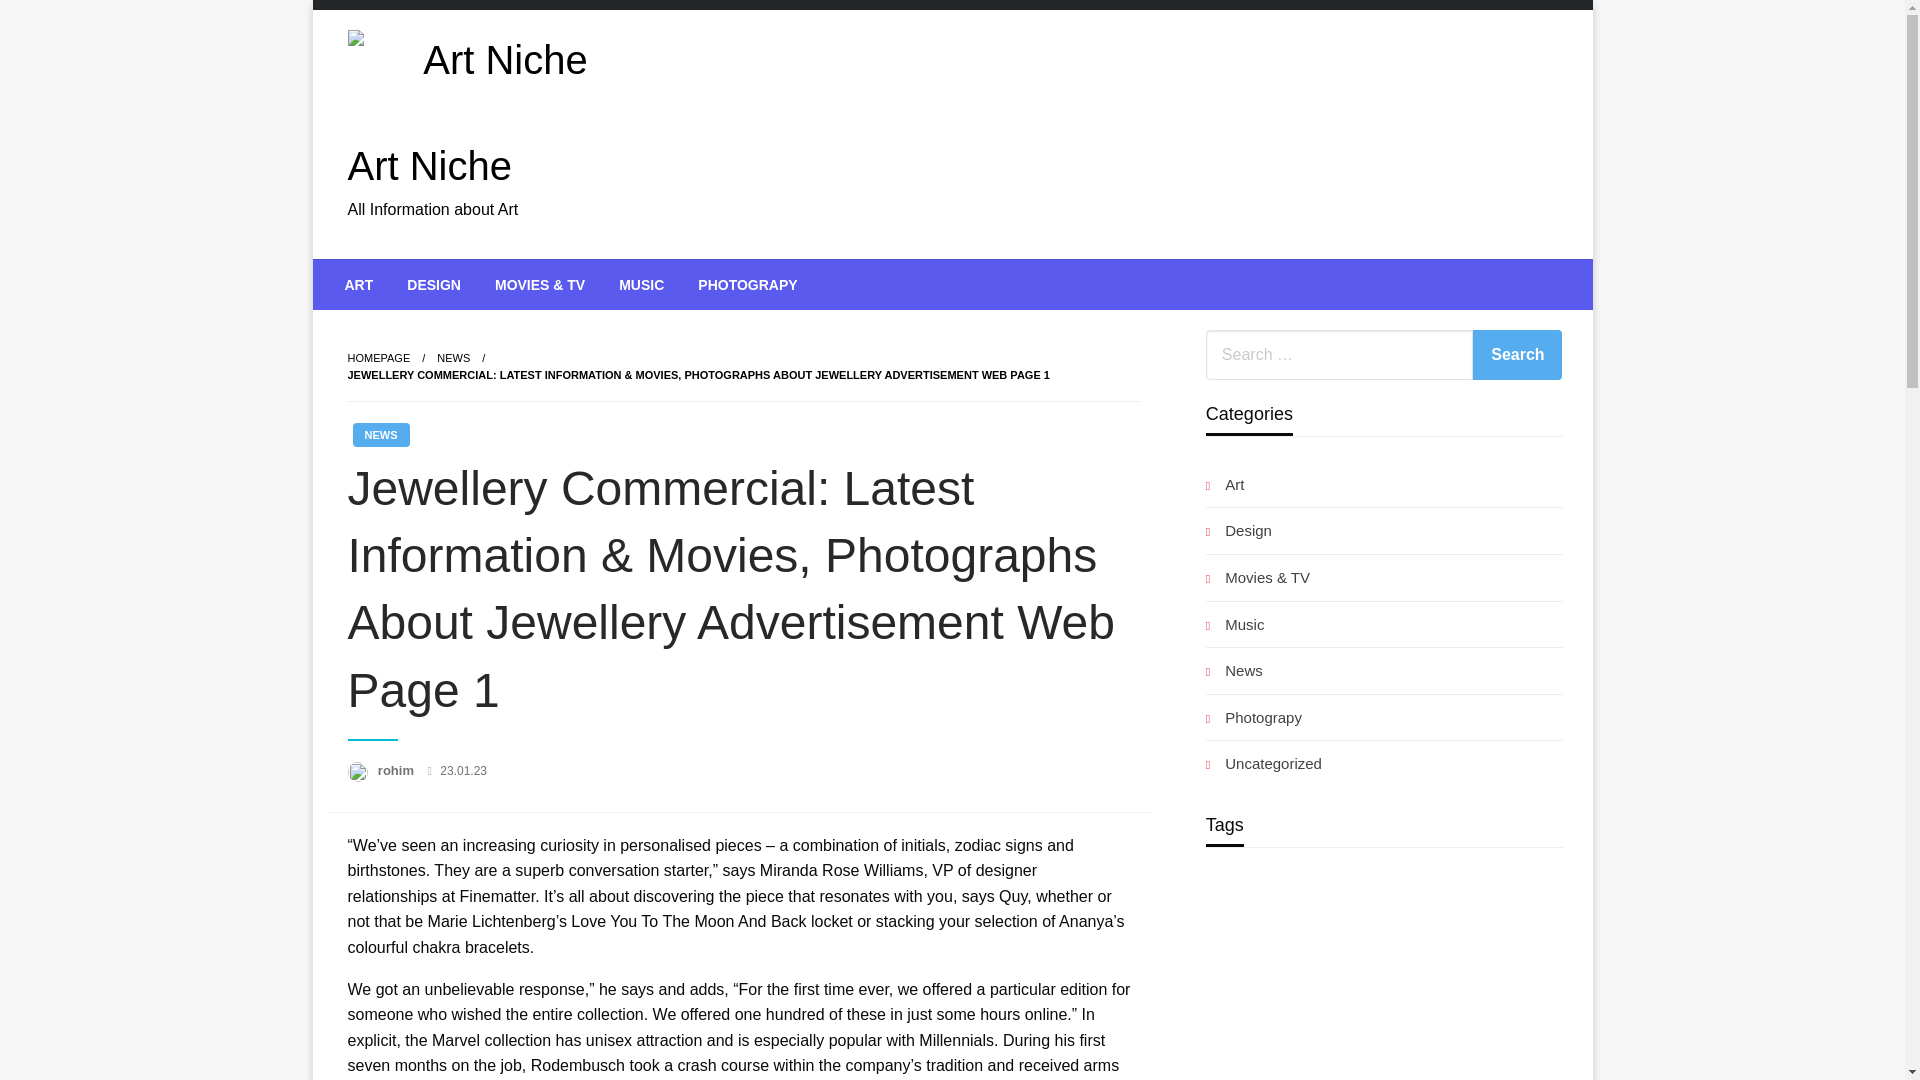 The height and width of the screenshot is (1080, 1920). What do you see at coordinates (463, 770) in the screenshot?
I see `23.01.23` at bounding box center [463, 770].